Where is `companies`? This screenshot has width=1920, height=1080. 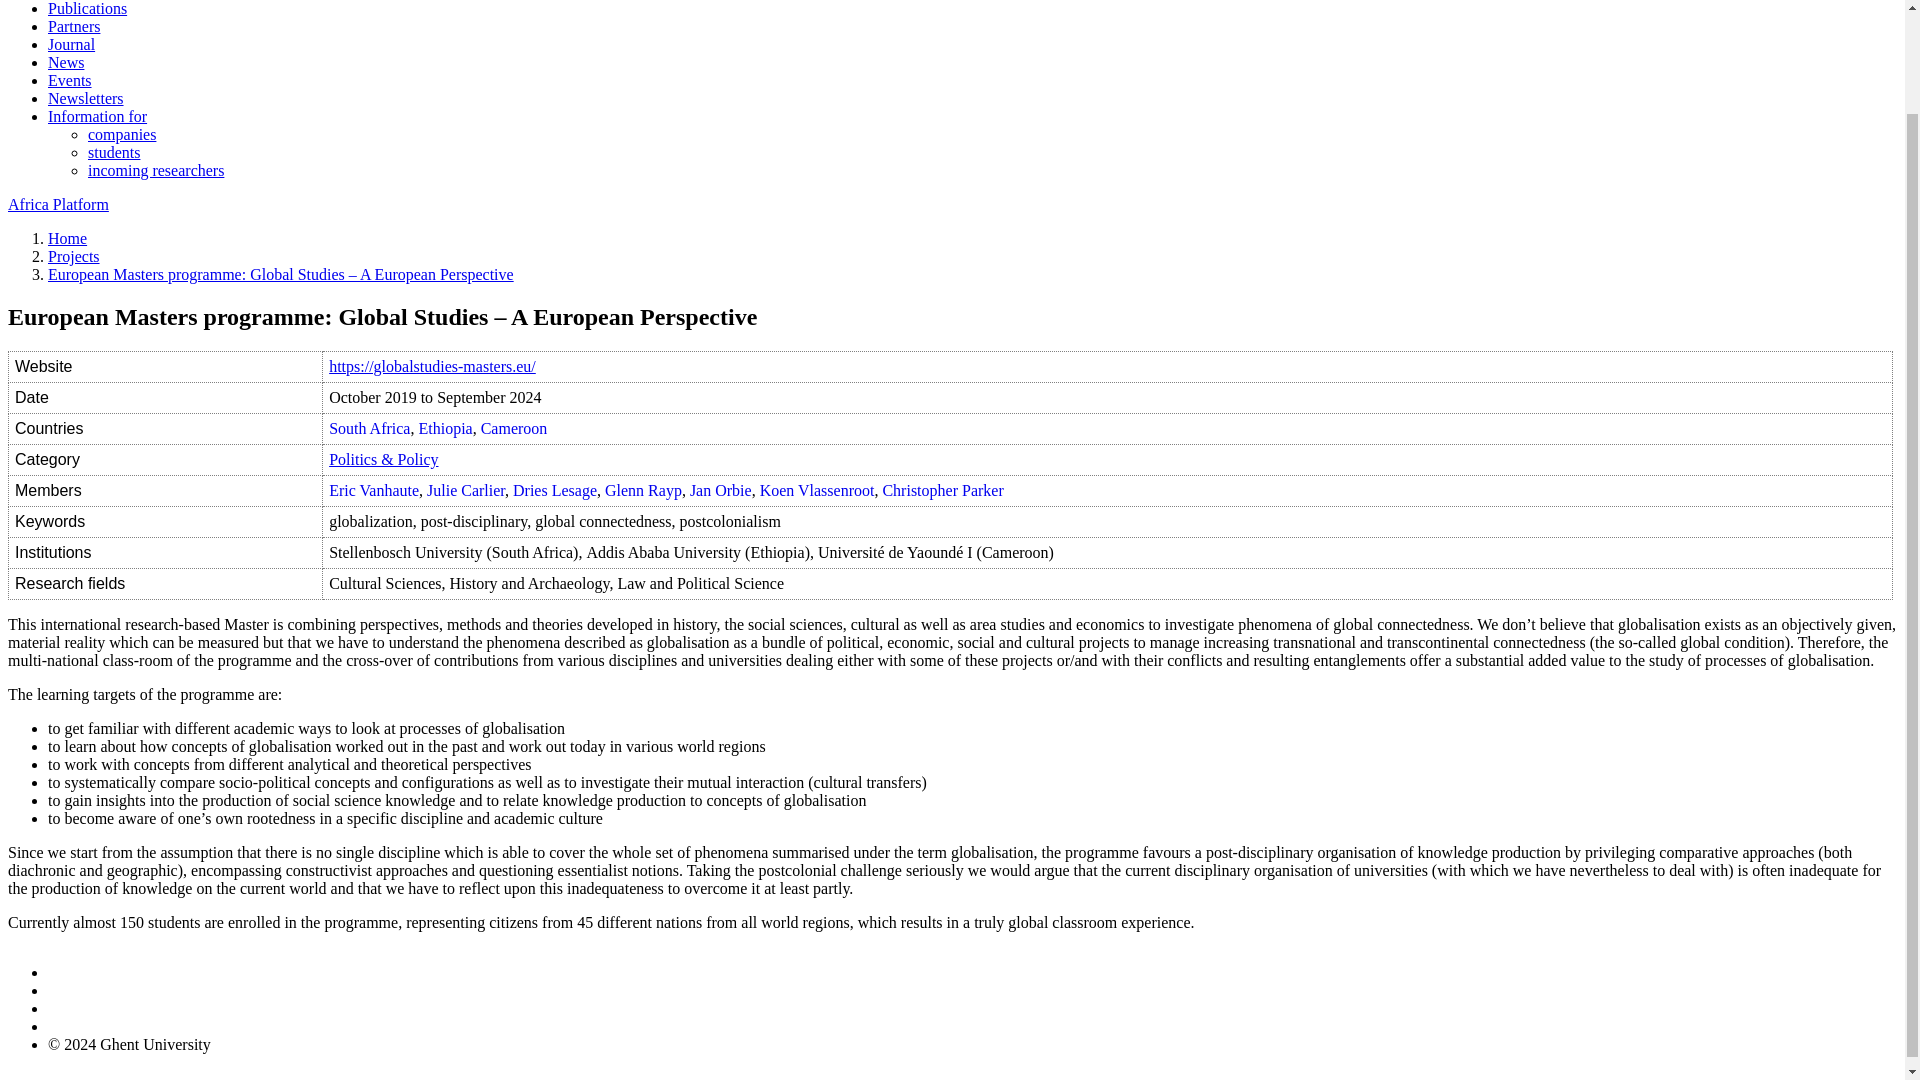
companies is located at coordinates (122, 134).